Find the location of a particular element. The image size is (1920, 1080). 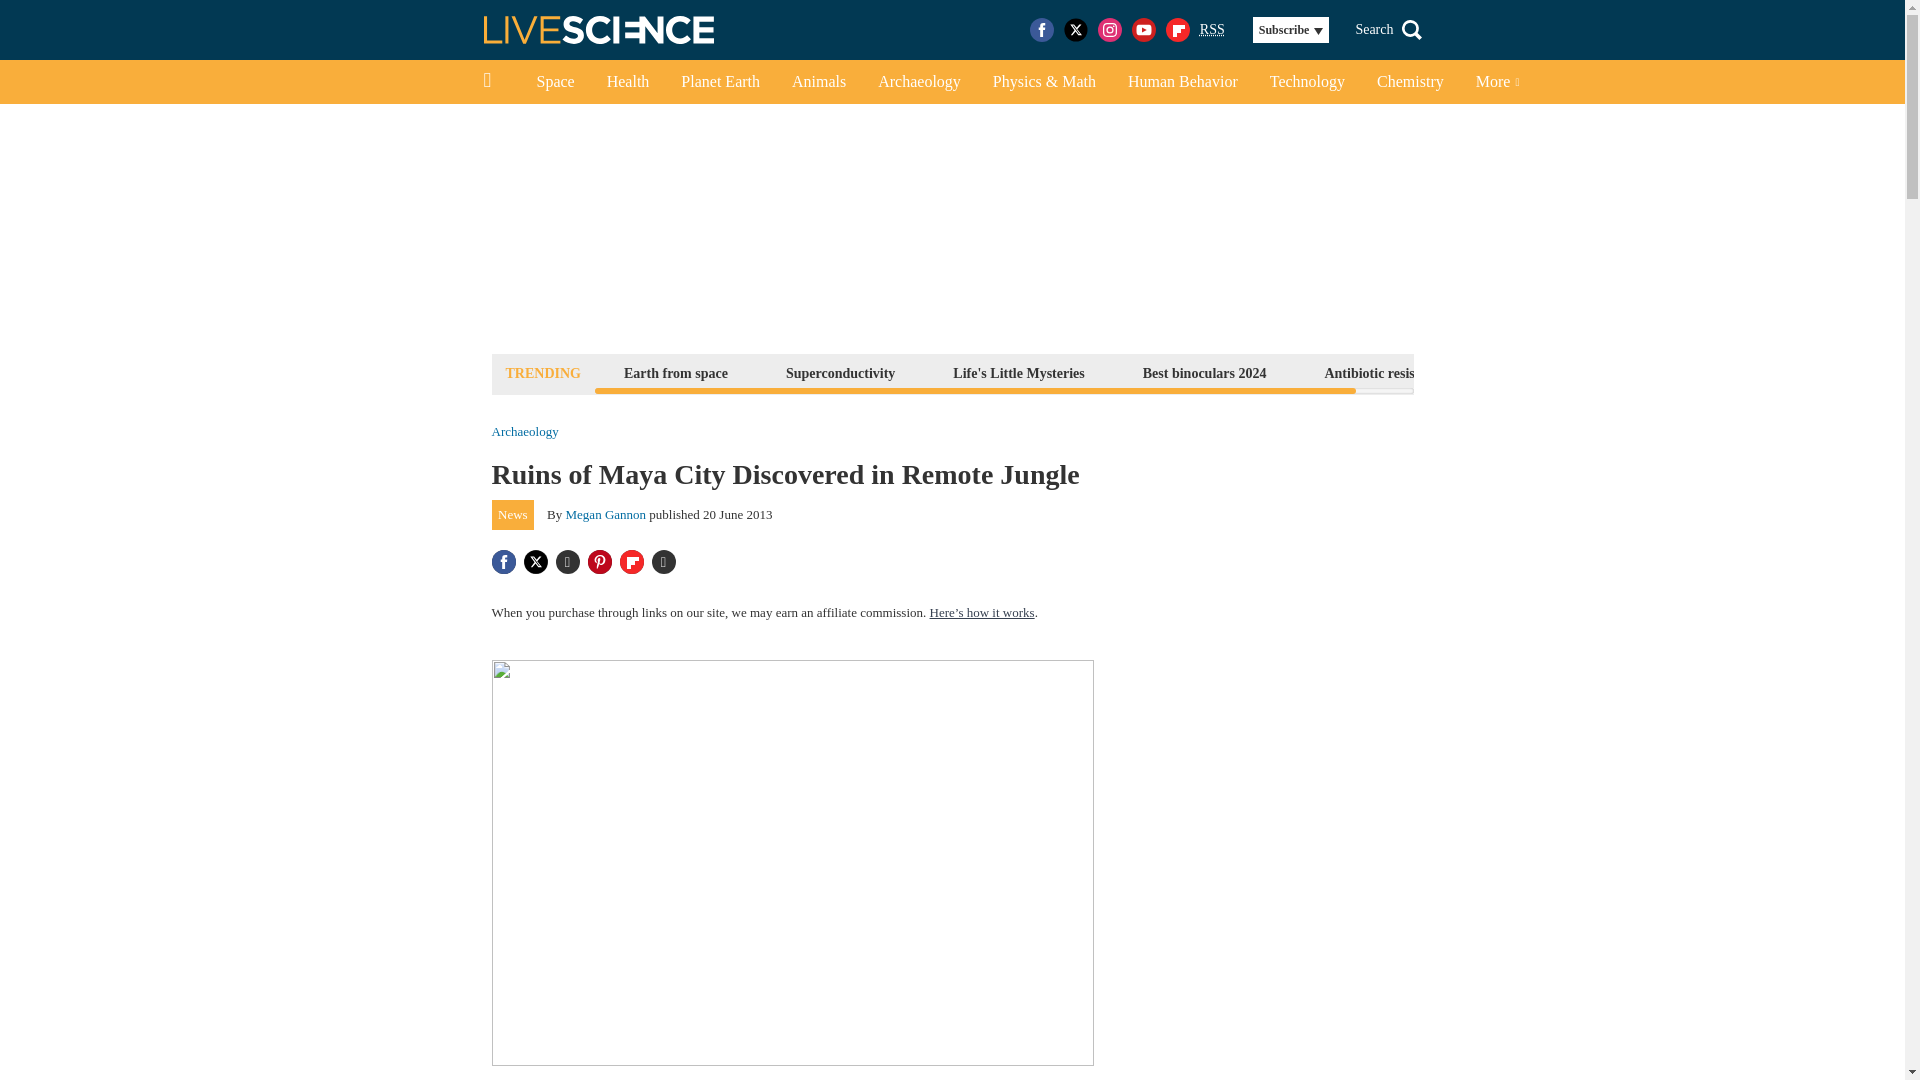

Really Simple Syndication is located at coordinates (1212, 28).